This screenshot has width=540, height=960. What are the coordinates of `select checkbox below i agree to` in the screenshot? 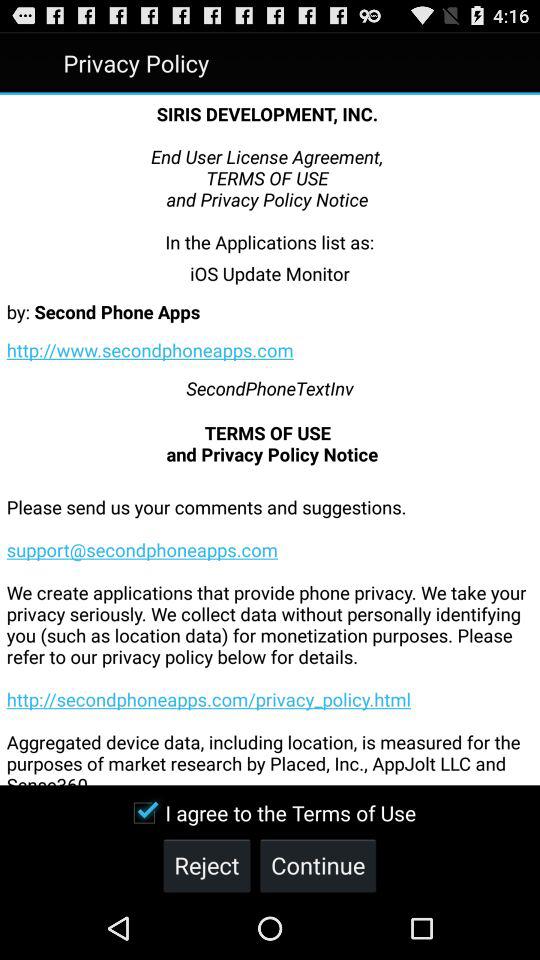 It's located at (206, 864).